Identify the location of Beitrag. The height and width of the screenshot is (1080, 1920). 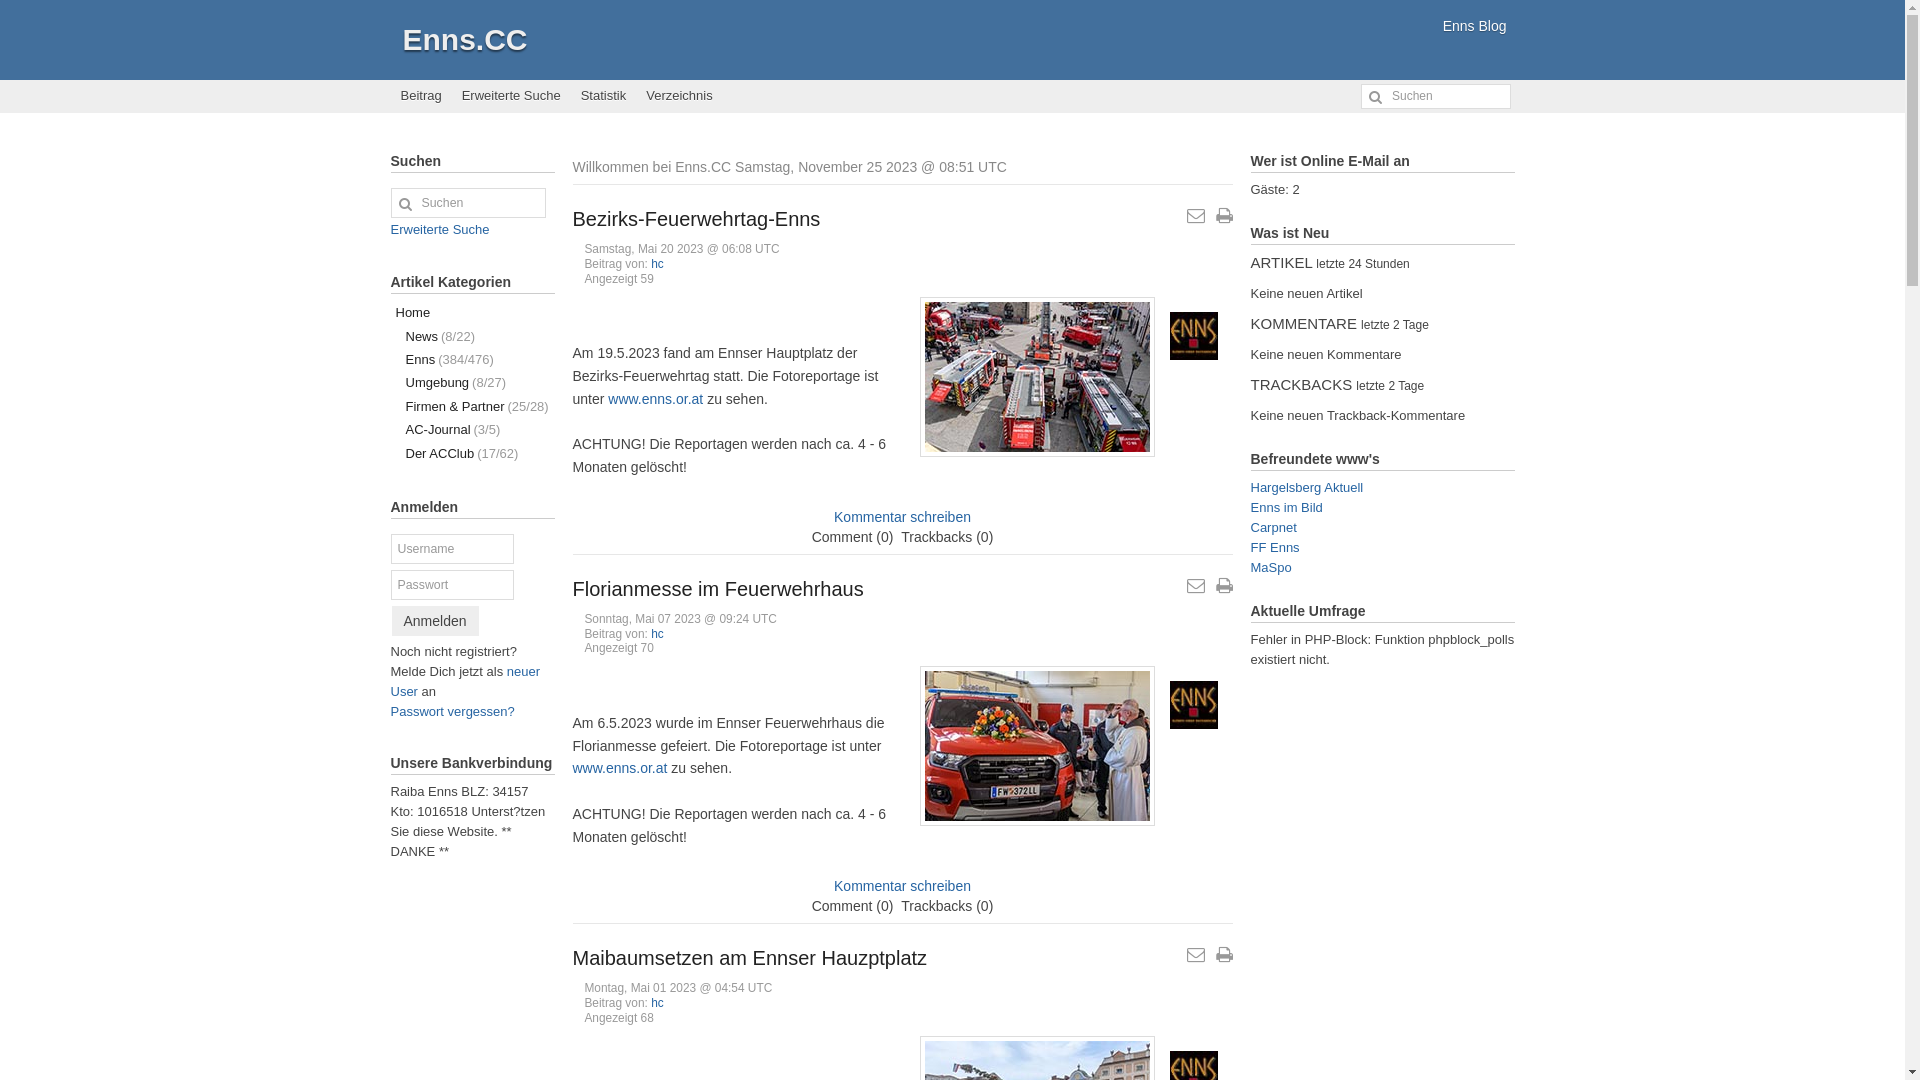
(420, 96).